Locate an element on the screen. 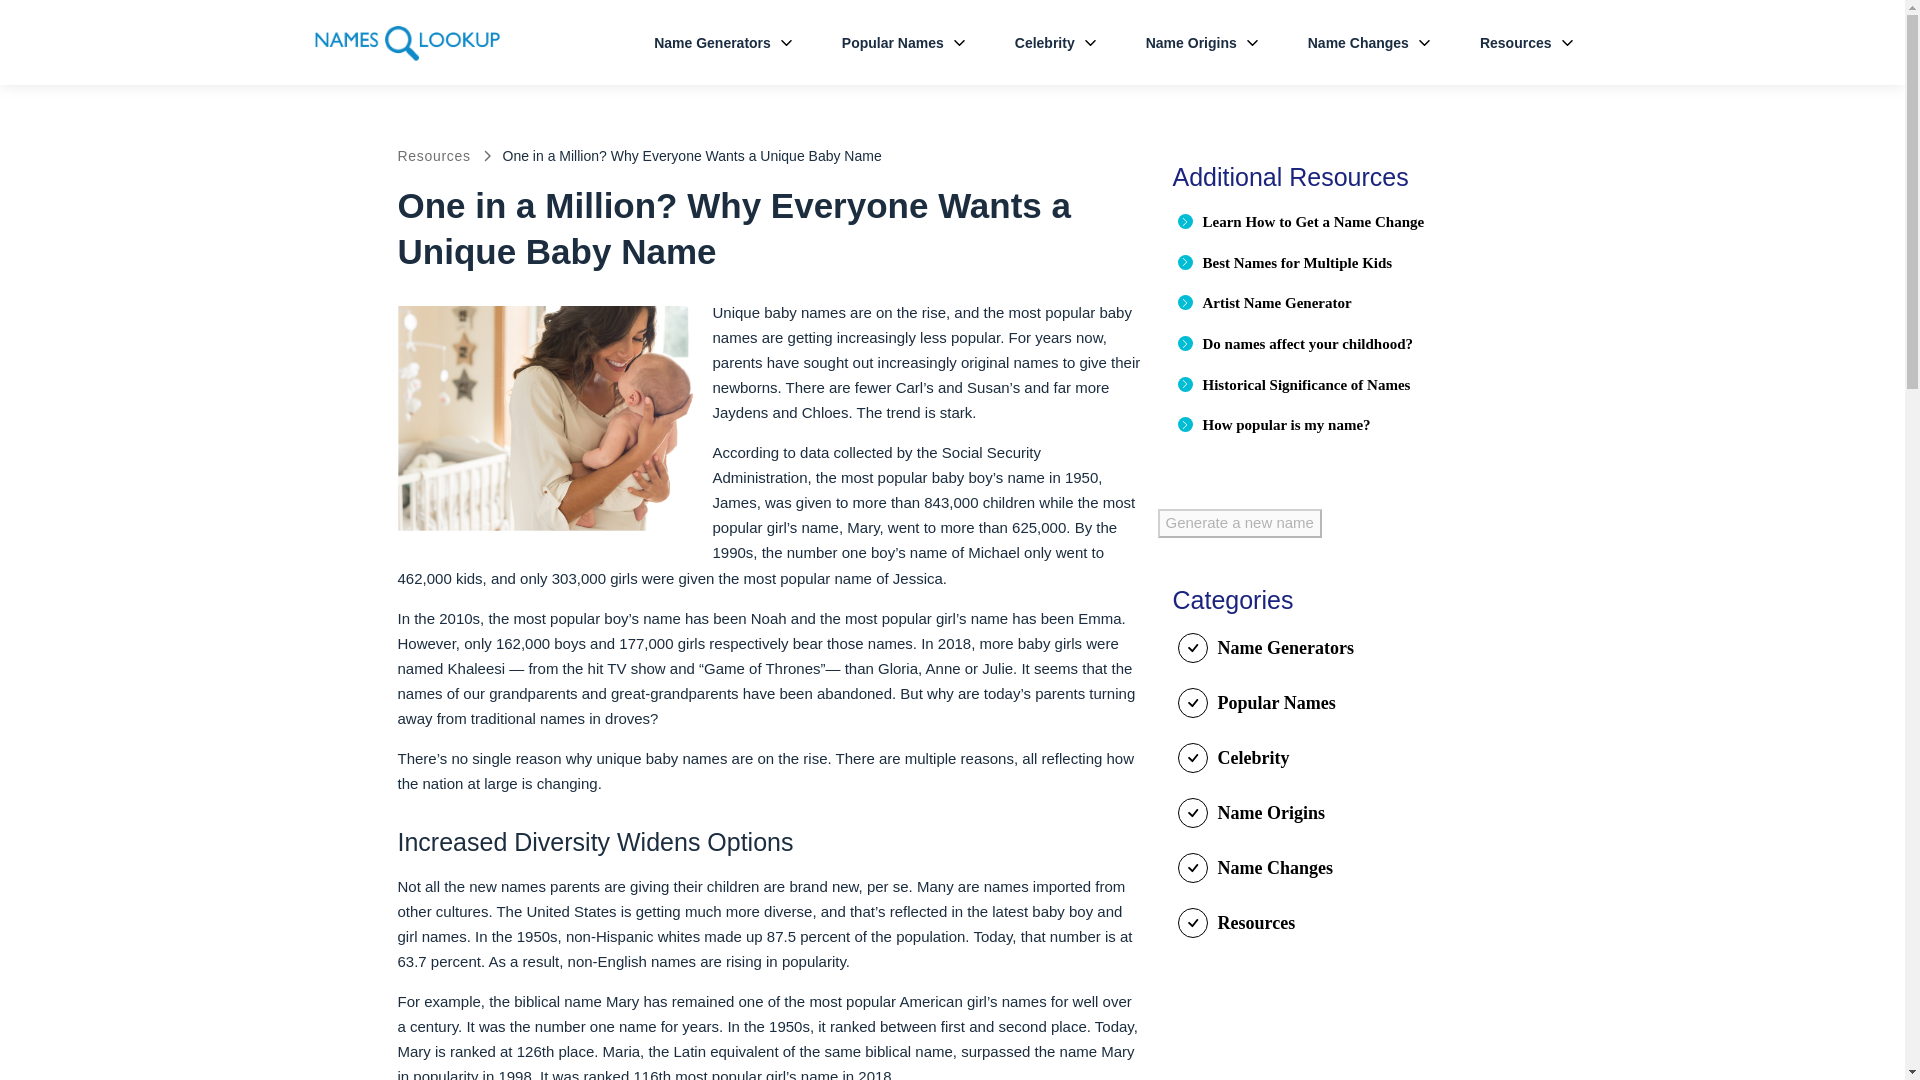 This screenshot has width=1920, height=1080. Do names affect your childhood? is located at coordinates (1307, 344).